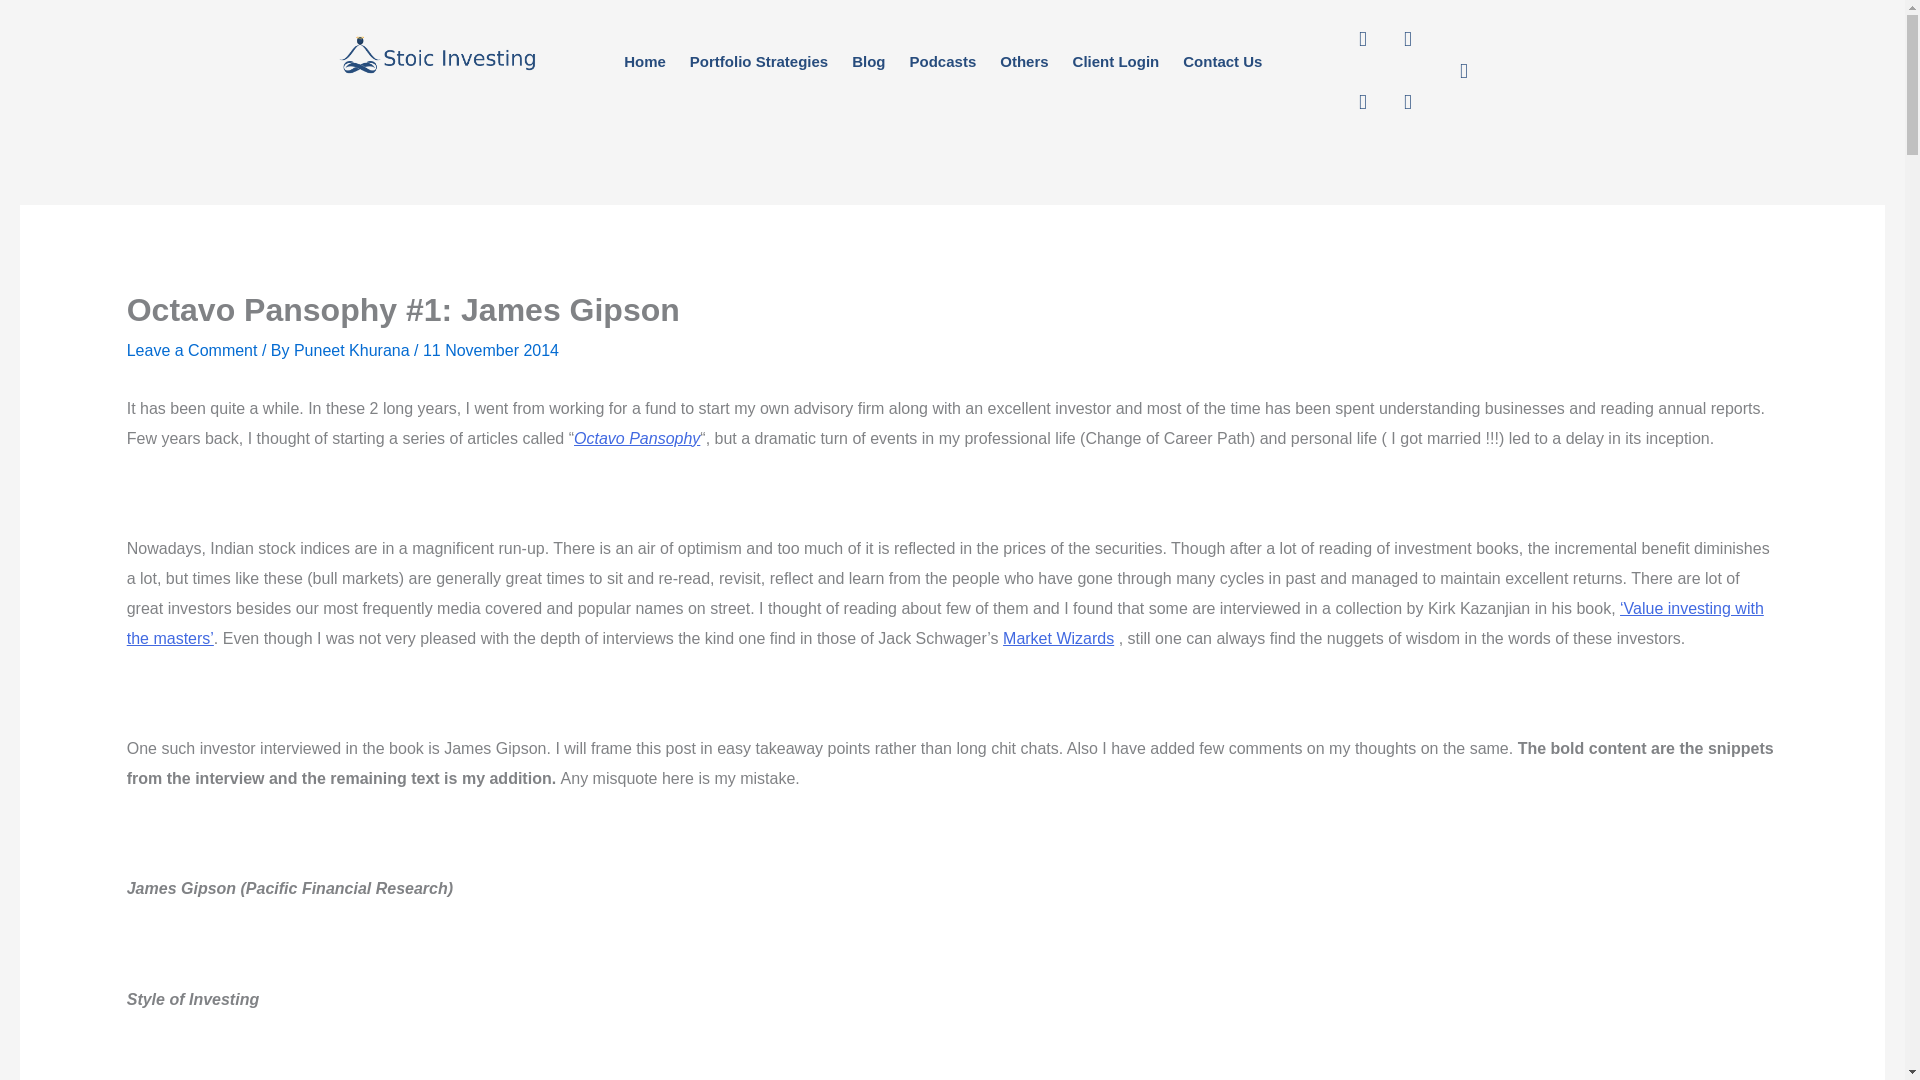 The width and height of the screenshot is (1920, 1080). Describe the element at coordinates (1058, 638) in the screenshot. I see `Market Wizards` at that location.